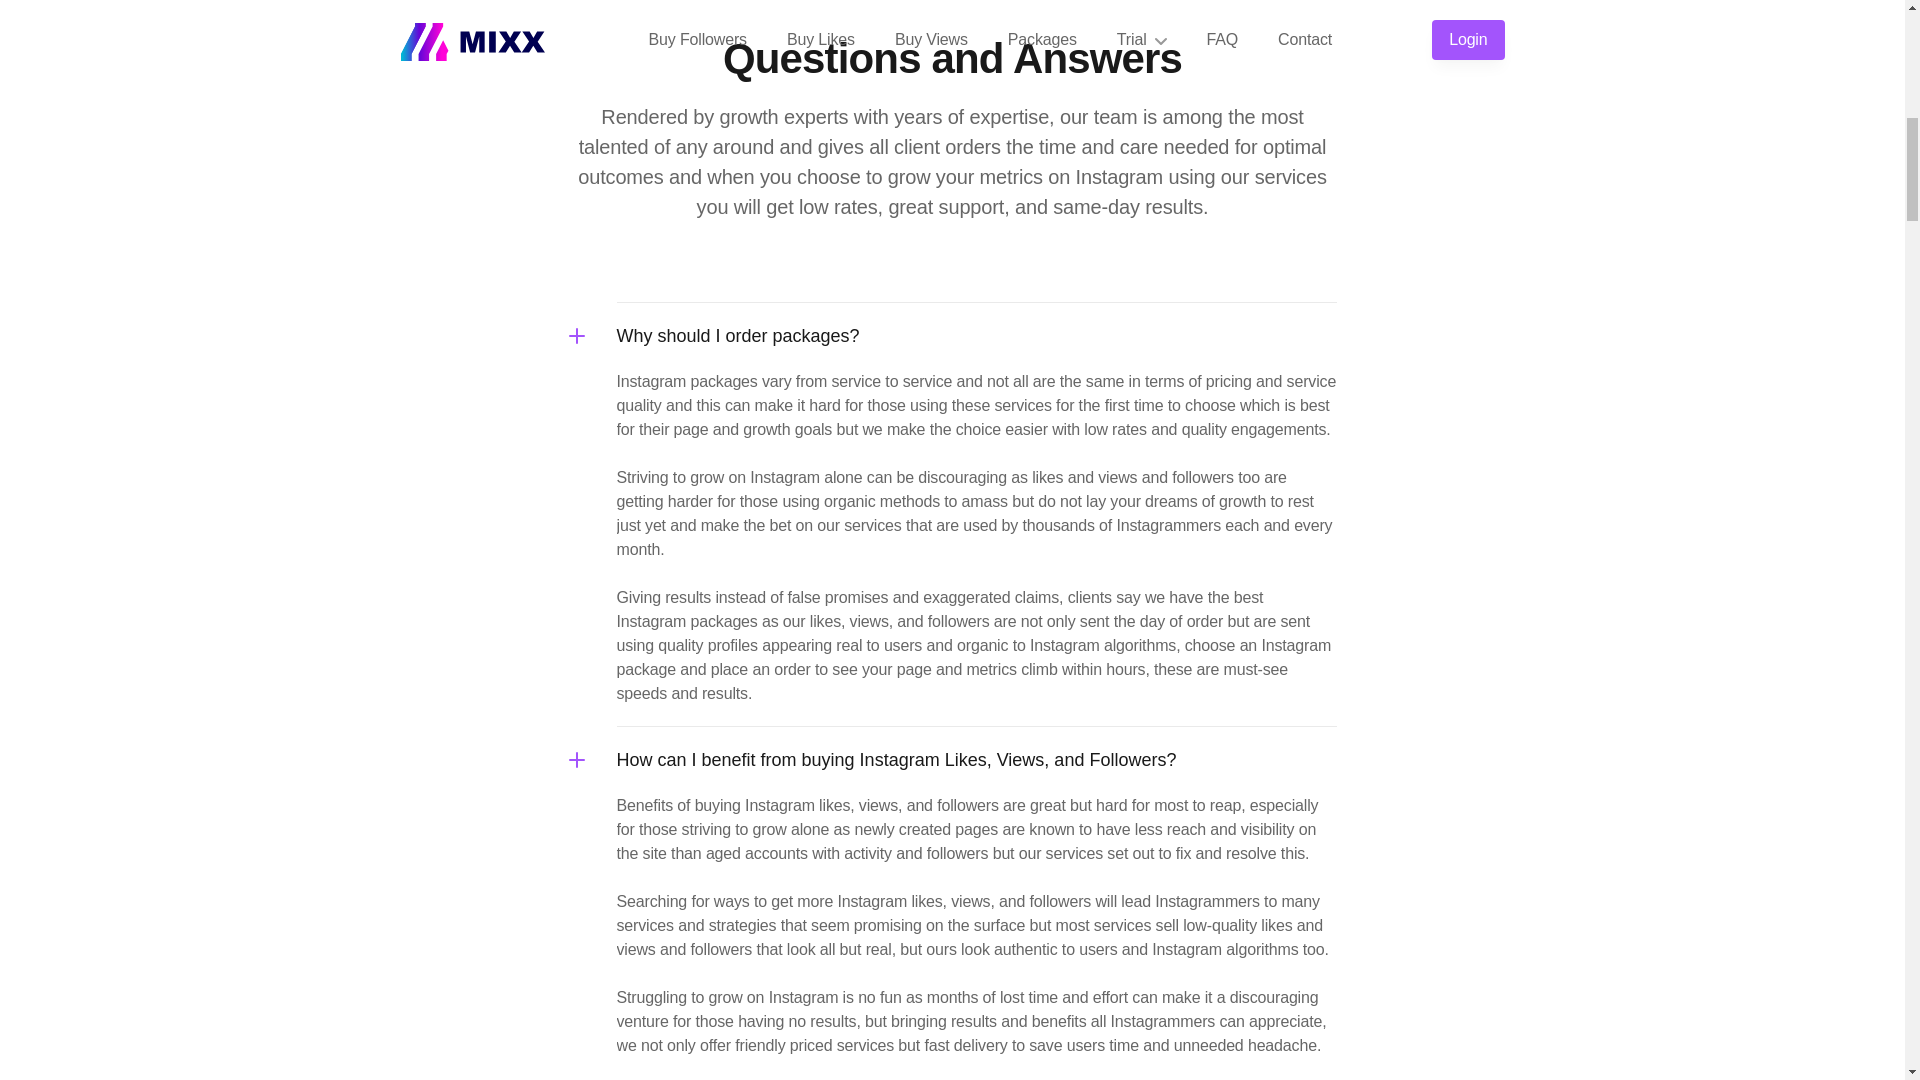  Describe the element at coordinates (976, 336) in the screenshot. I see `Why should I order packages?` at that location.